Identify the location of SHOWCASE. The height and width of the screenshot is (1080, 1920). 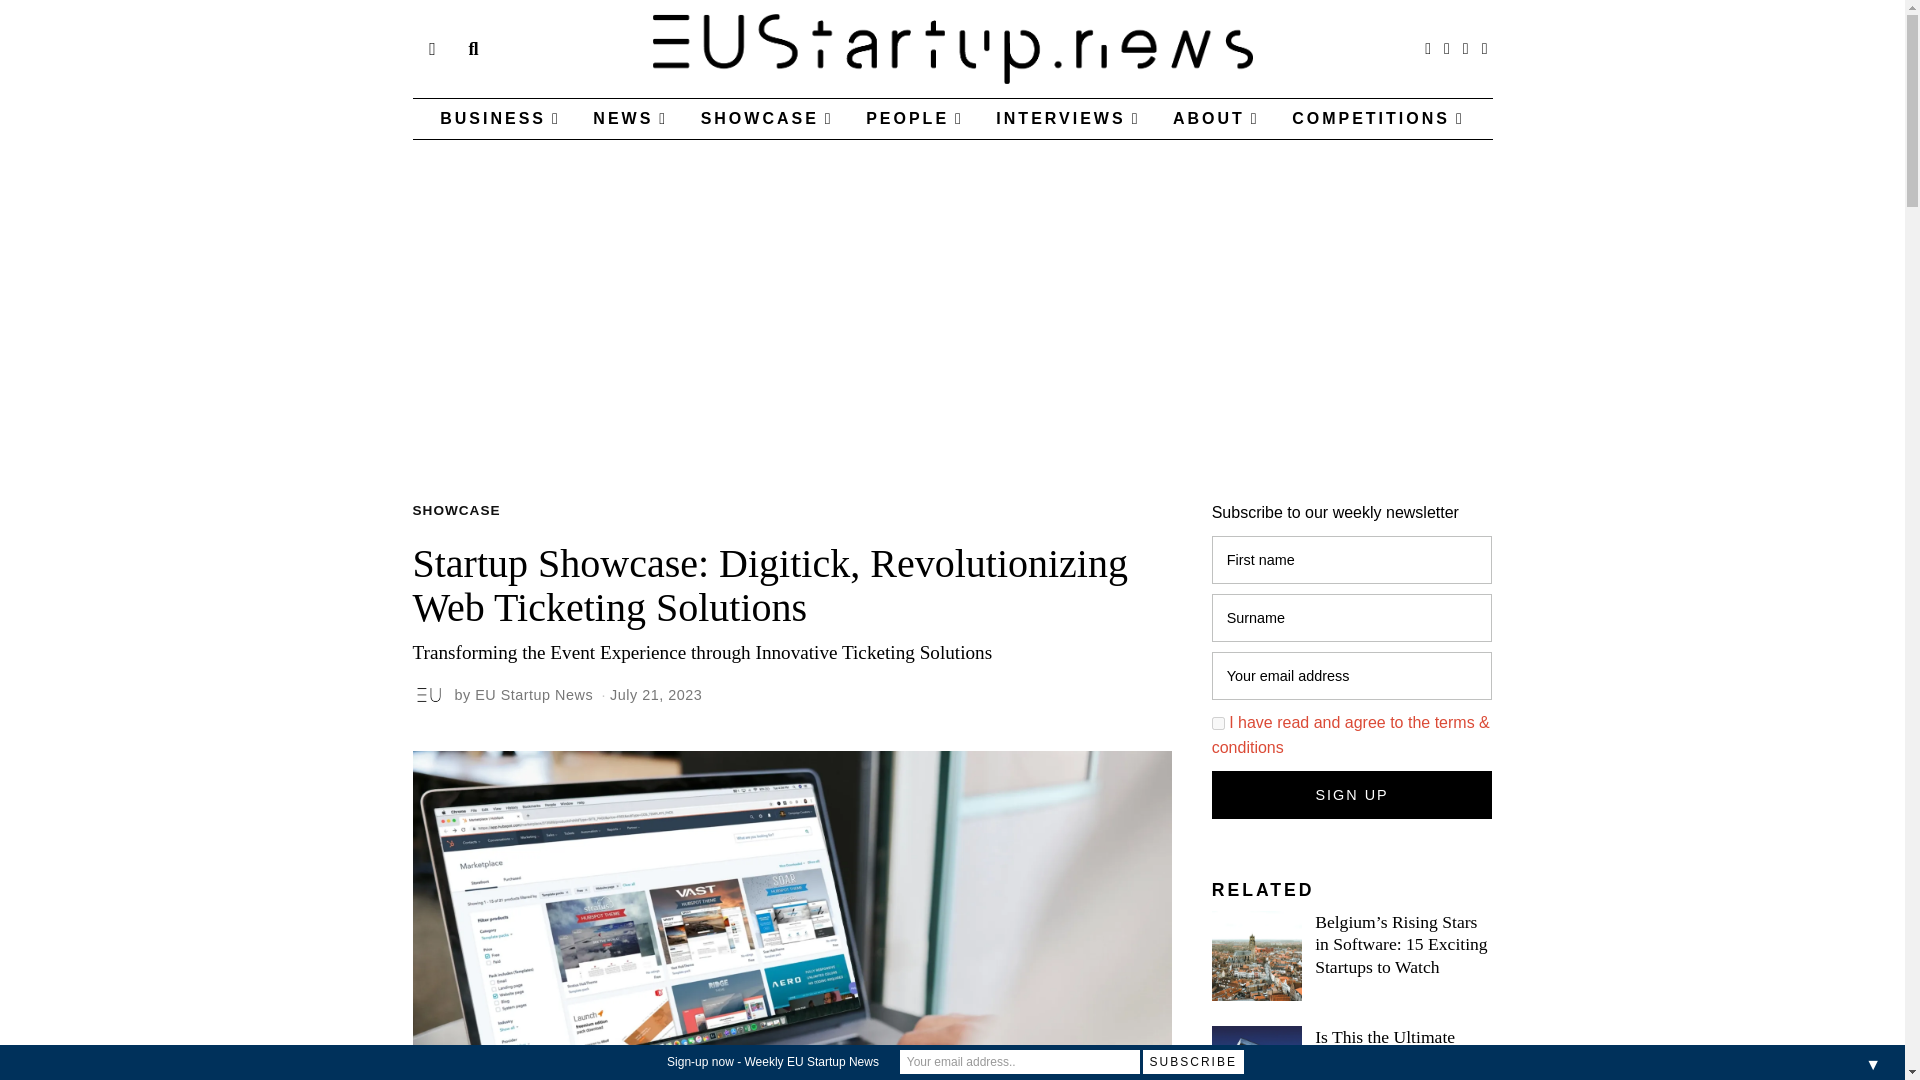
(456, 511).